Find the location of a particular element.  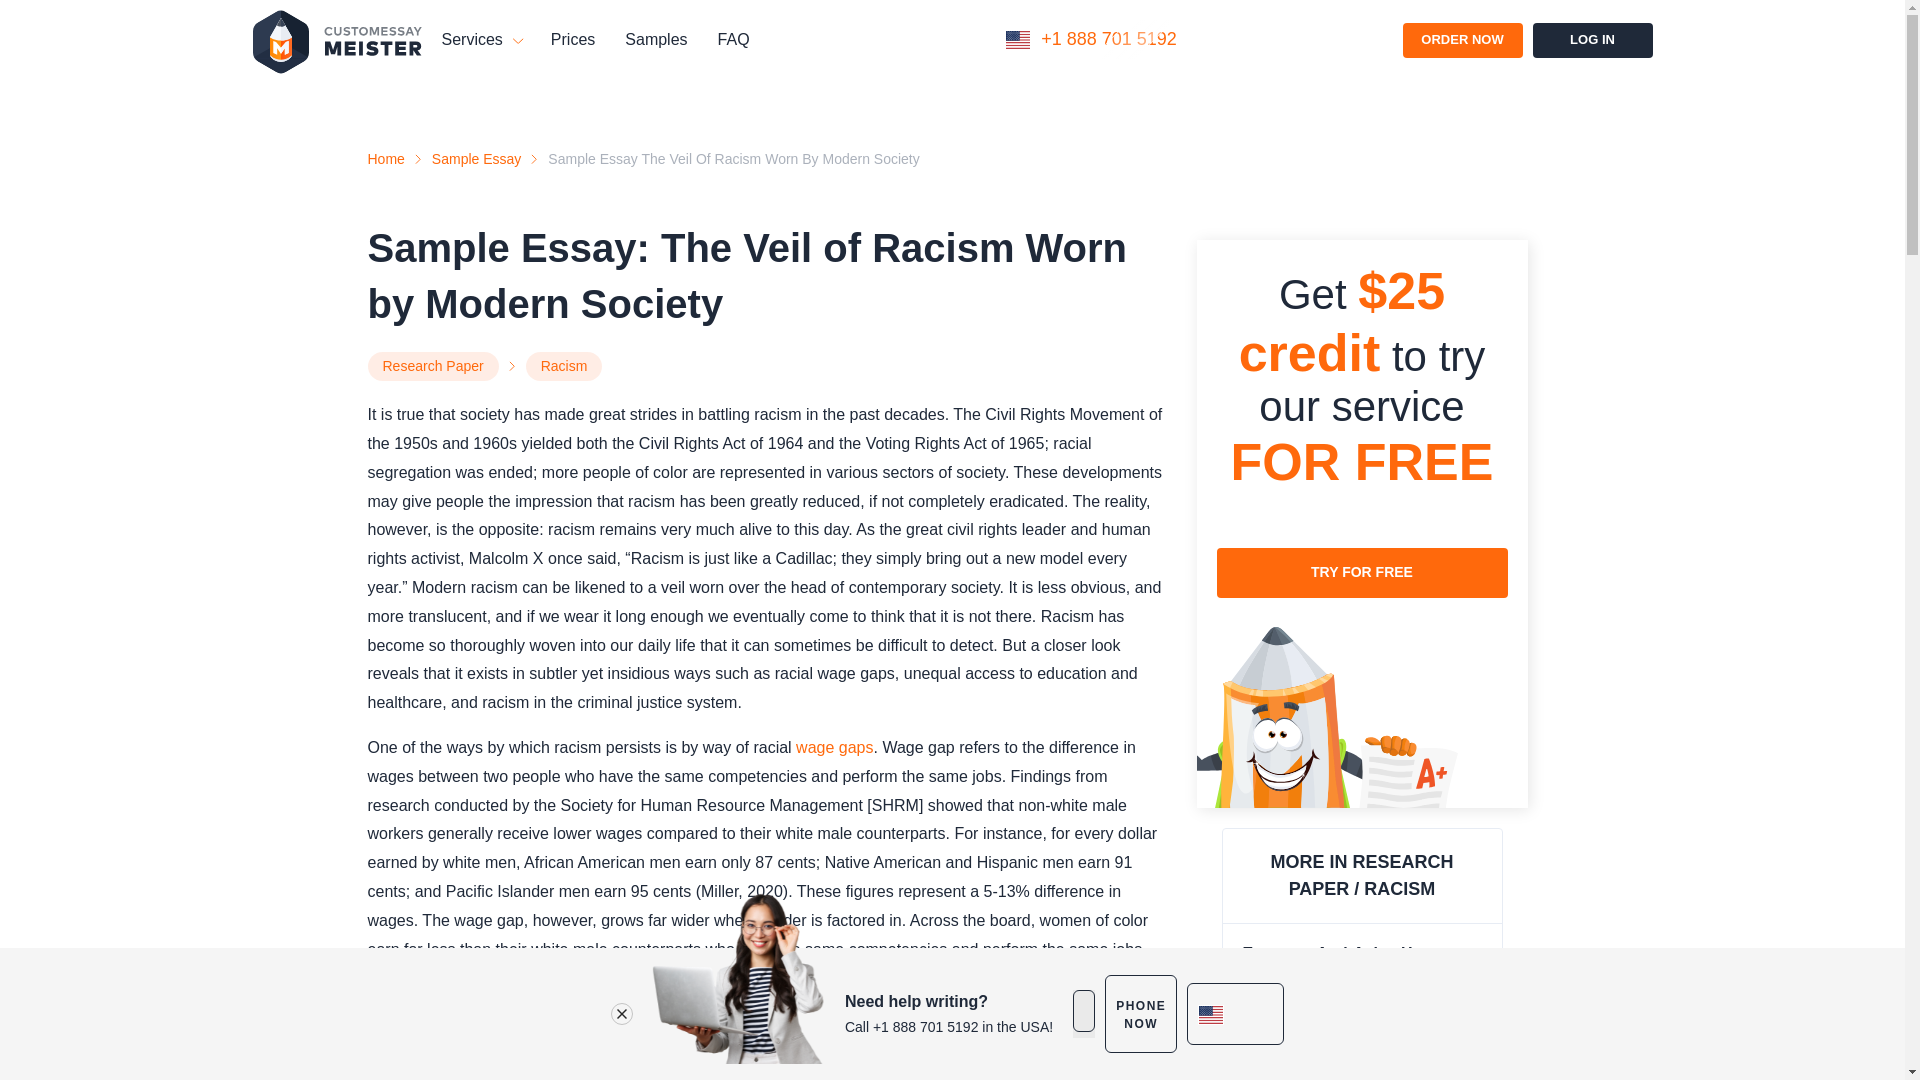

Prices is located at coordinates (573, 40).